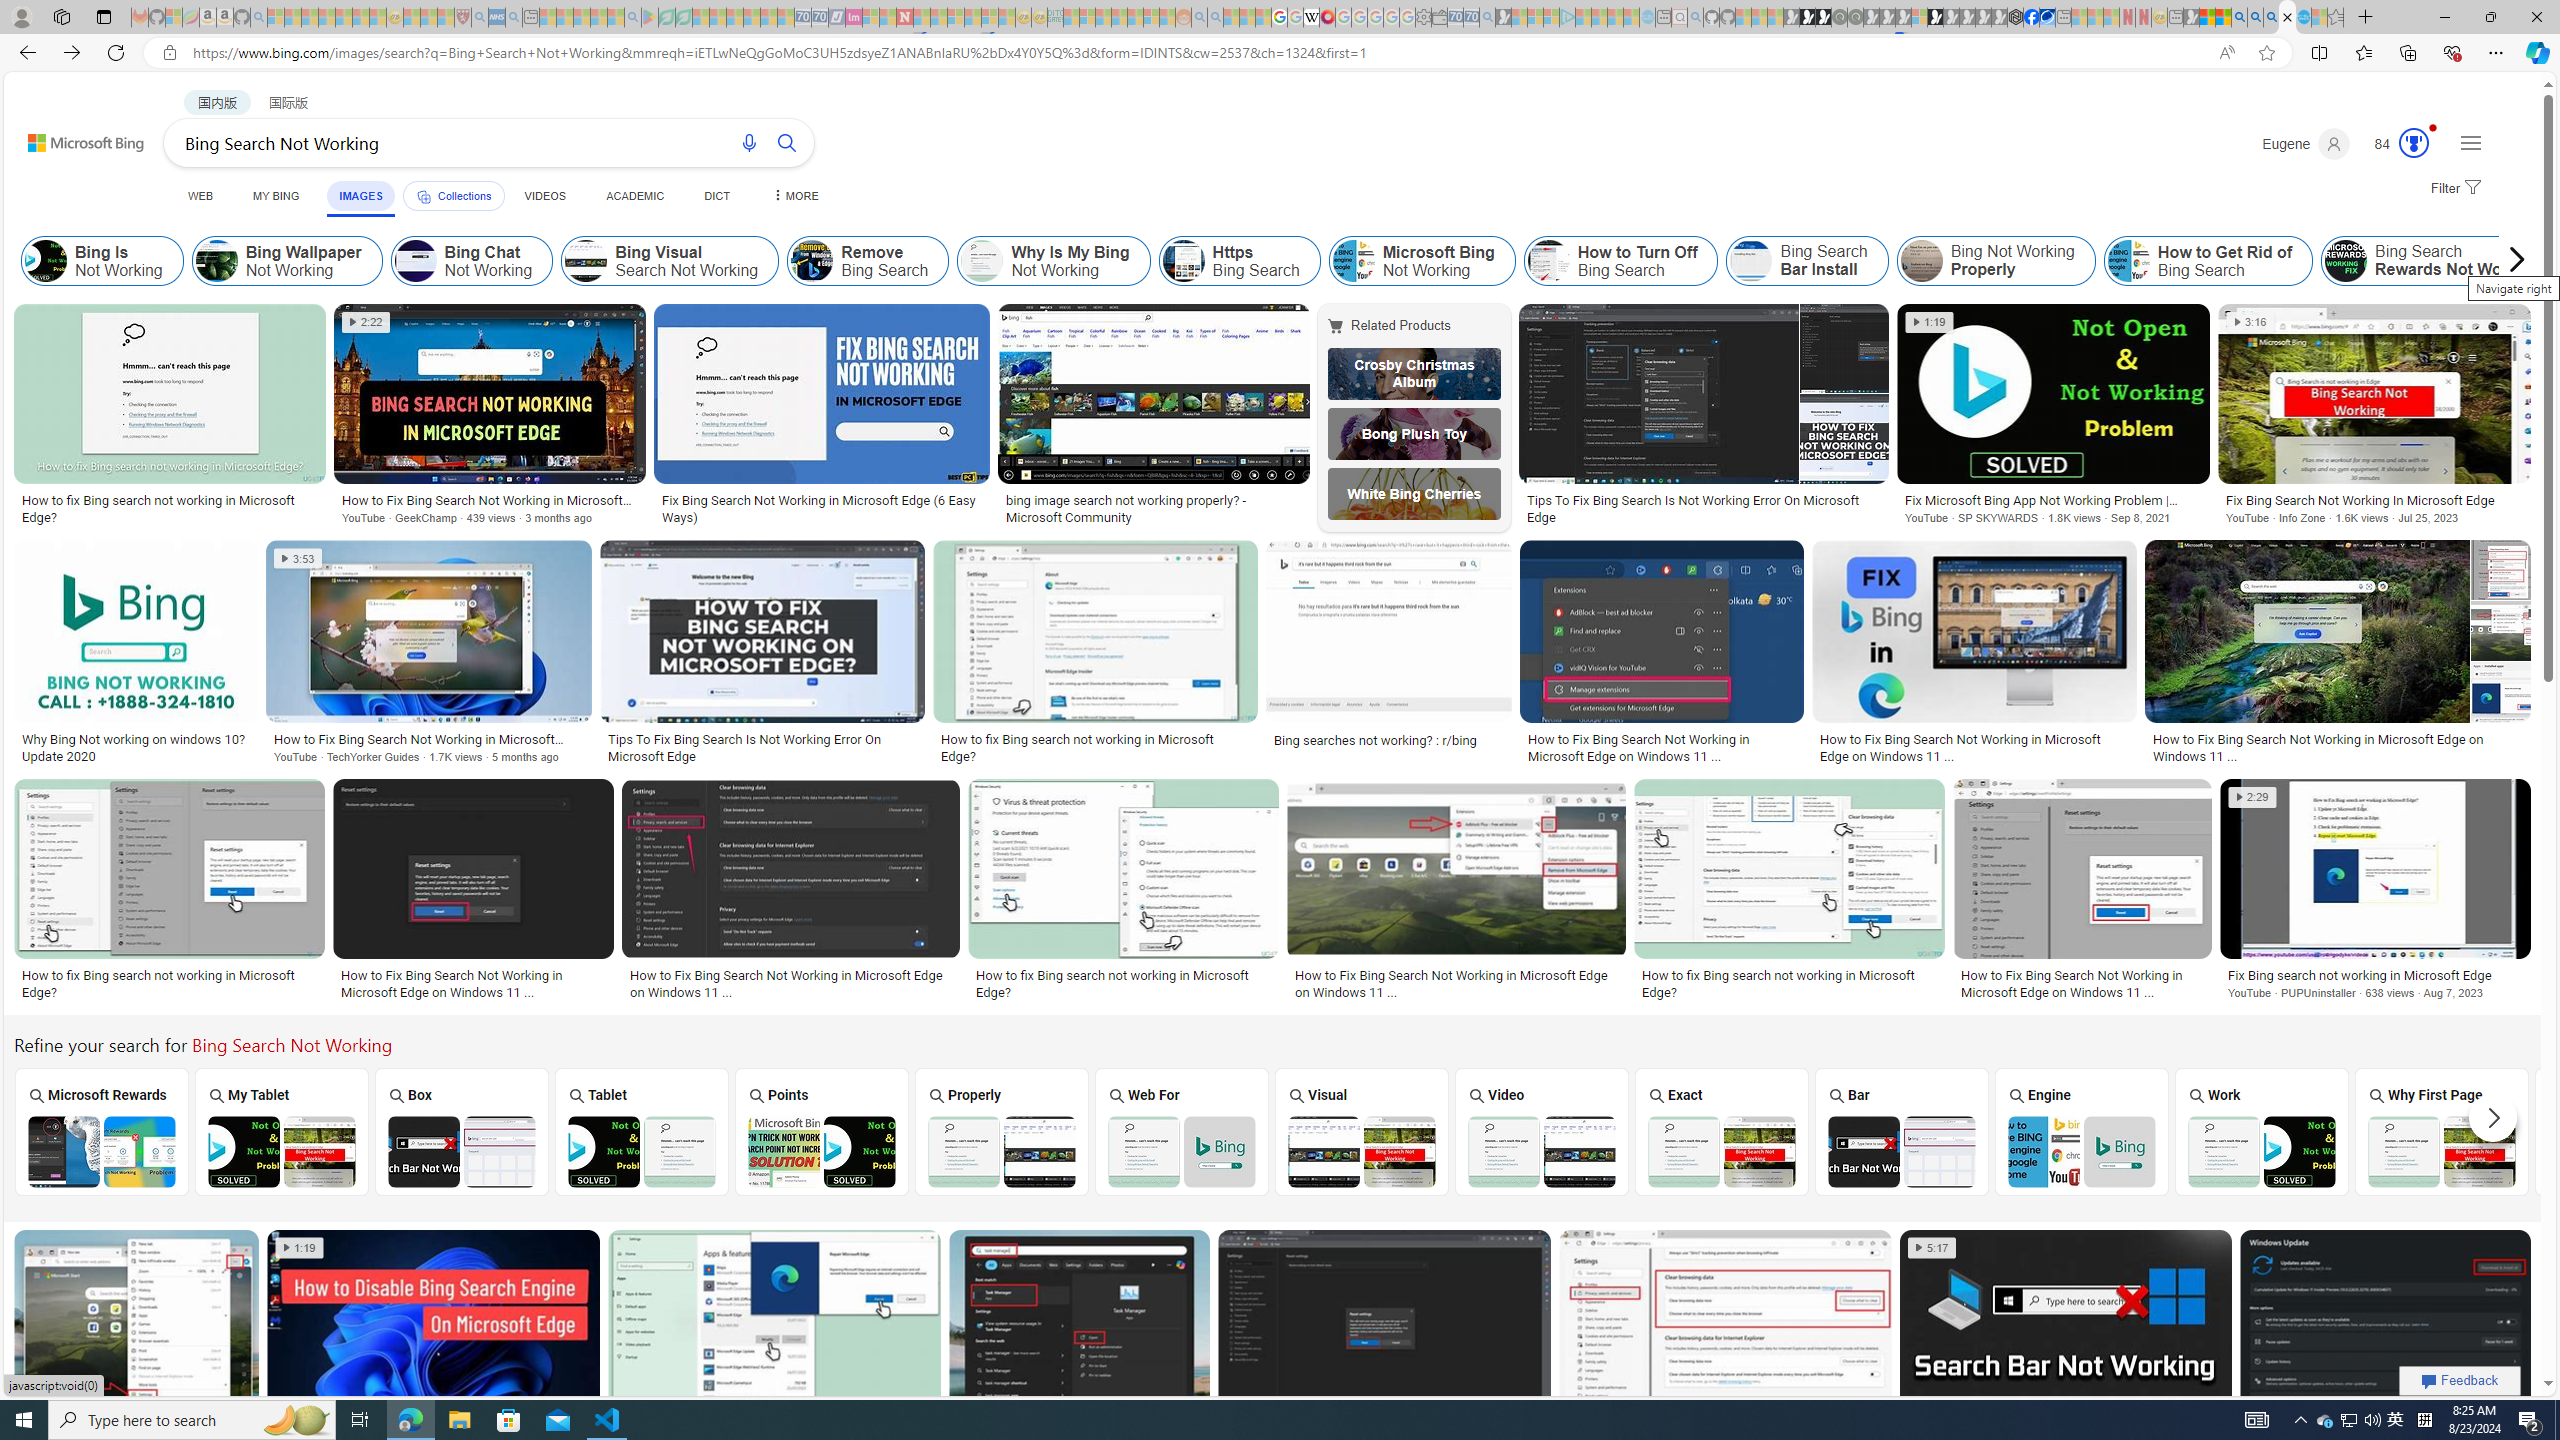 This screenshot has height=1440, width=2560. Describe the element at coordinates (286, 261) in the screenshot. I see `Bing Wallpaper Not Working` at that location.